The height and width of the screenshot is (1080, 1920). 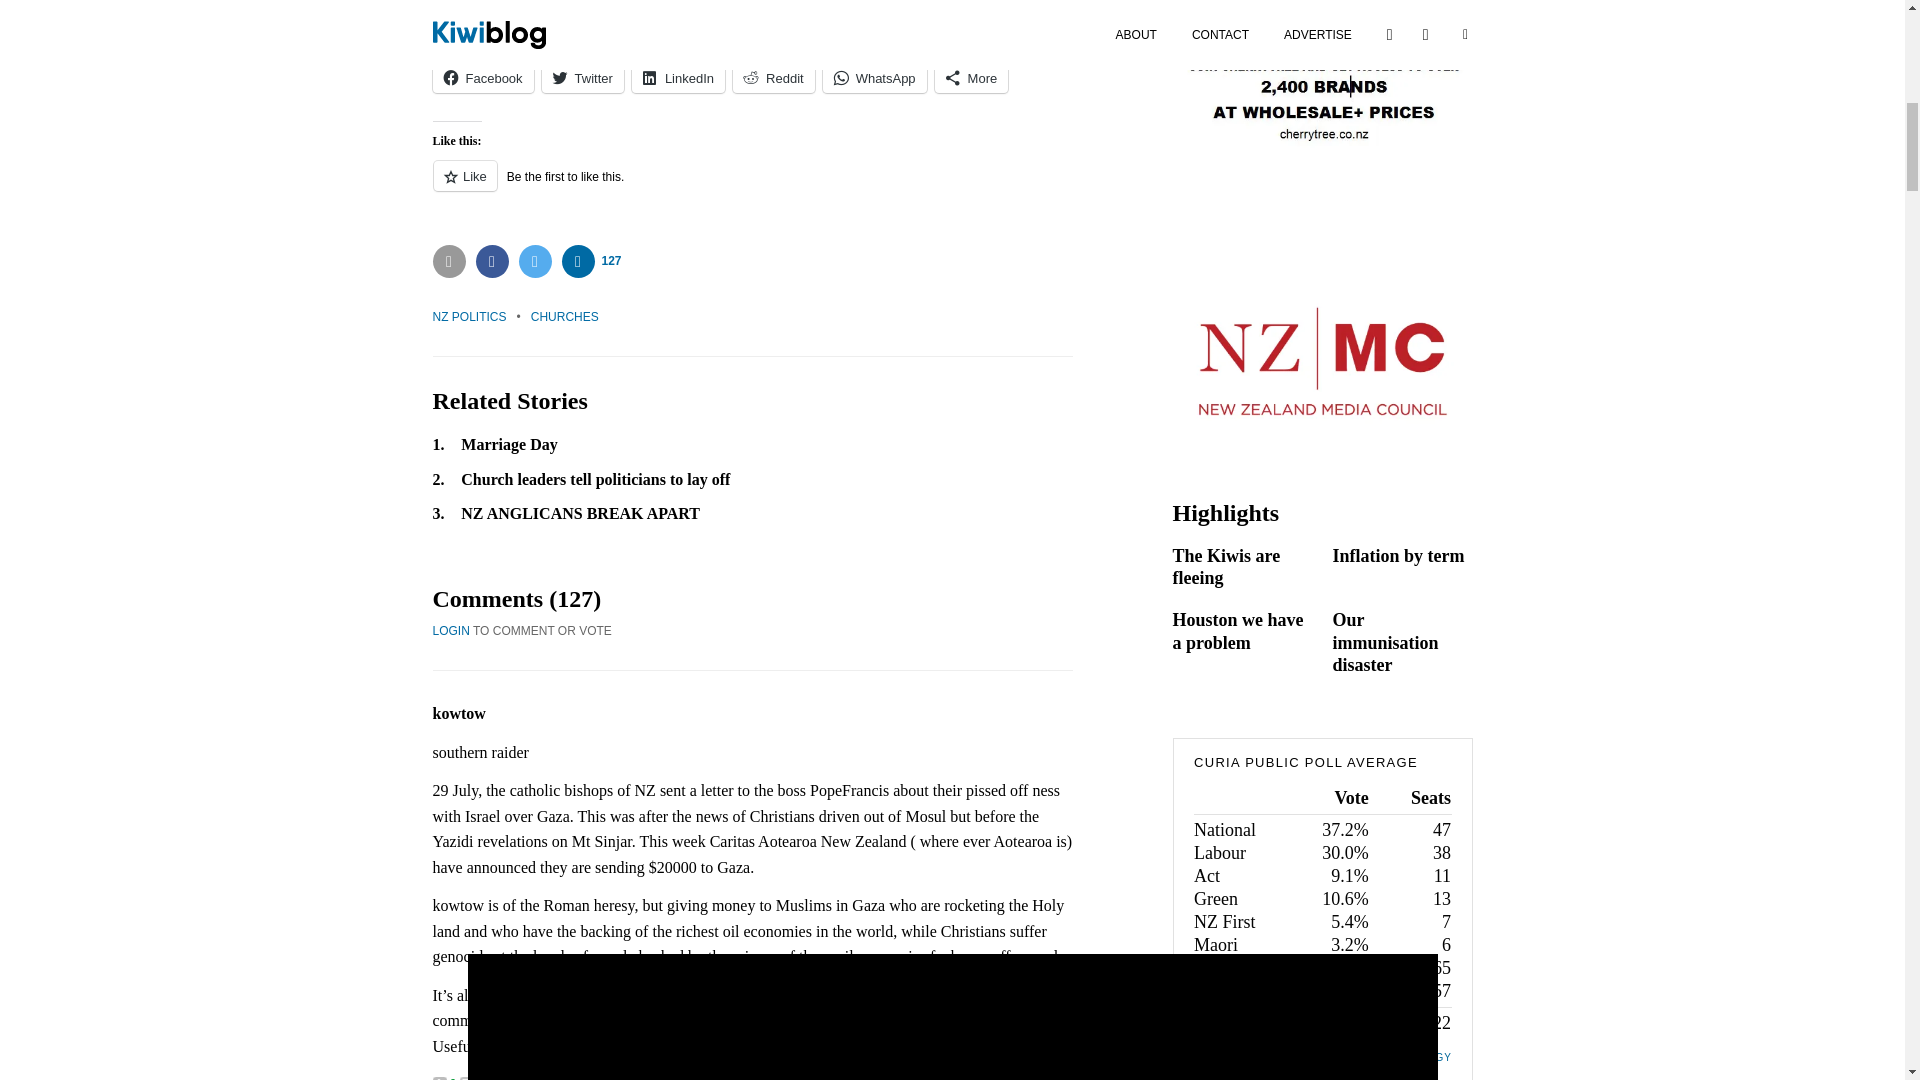 What do you see at coordinates (582, 77) in the screenshot?
I see `Twitter` at bounding box center [582, 77].